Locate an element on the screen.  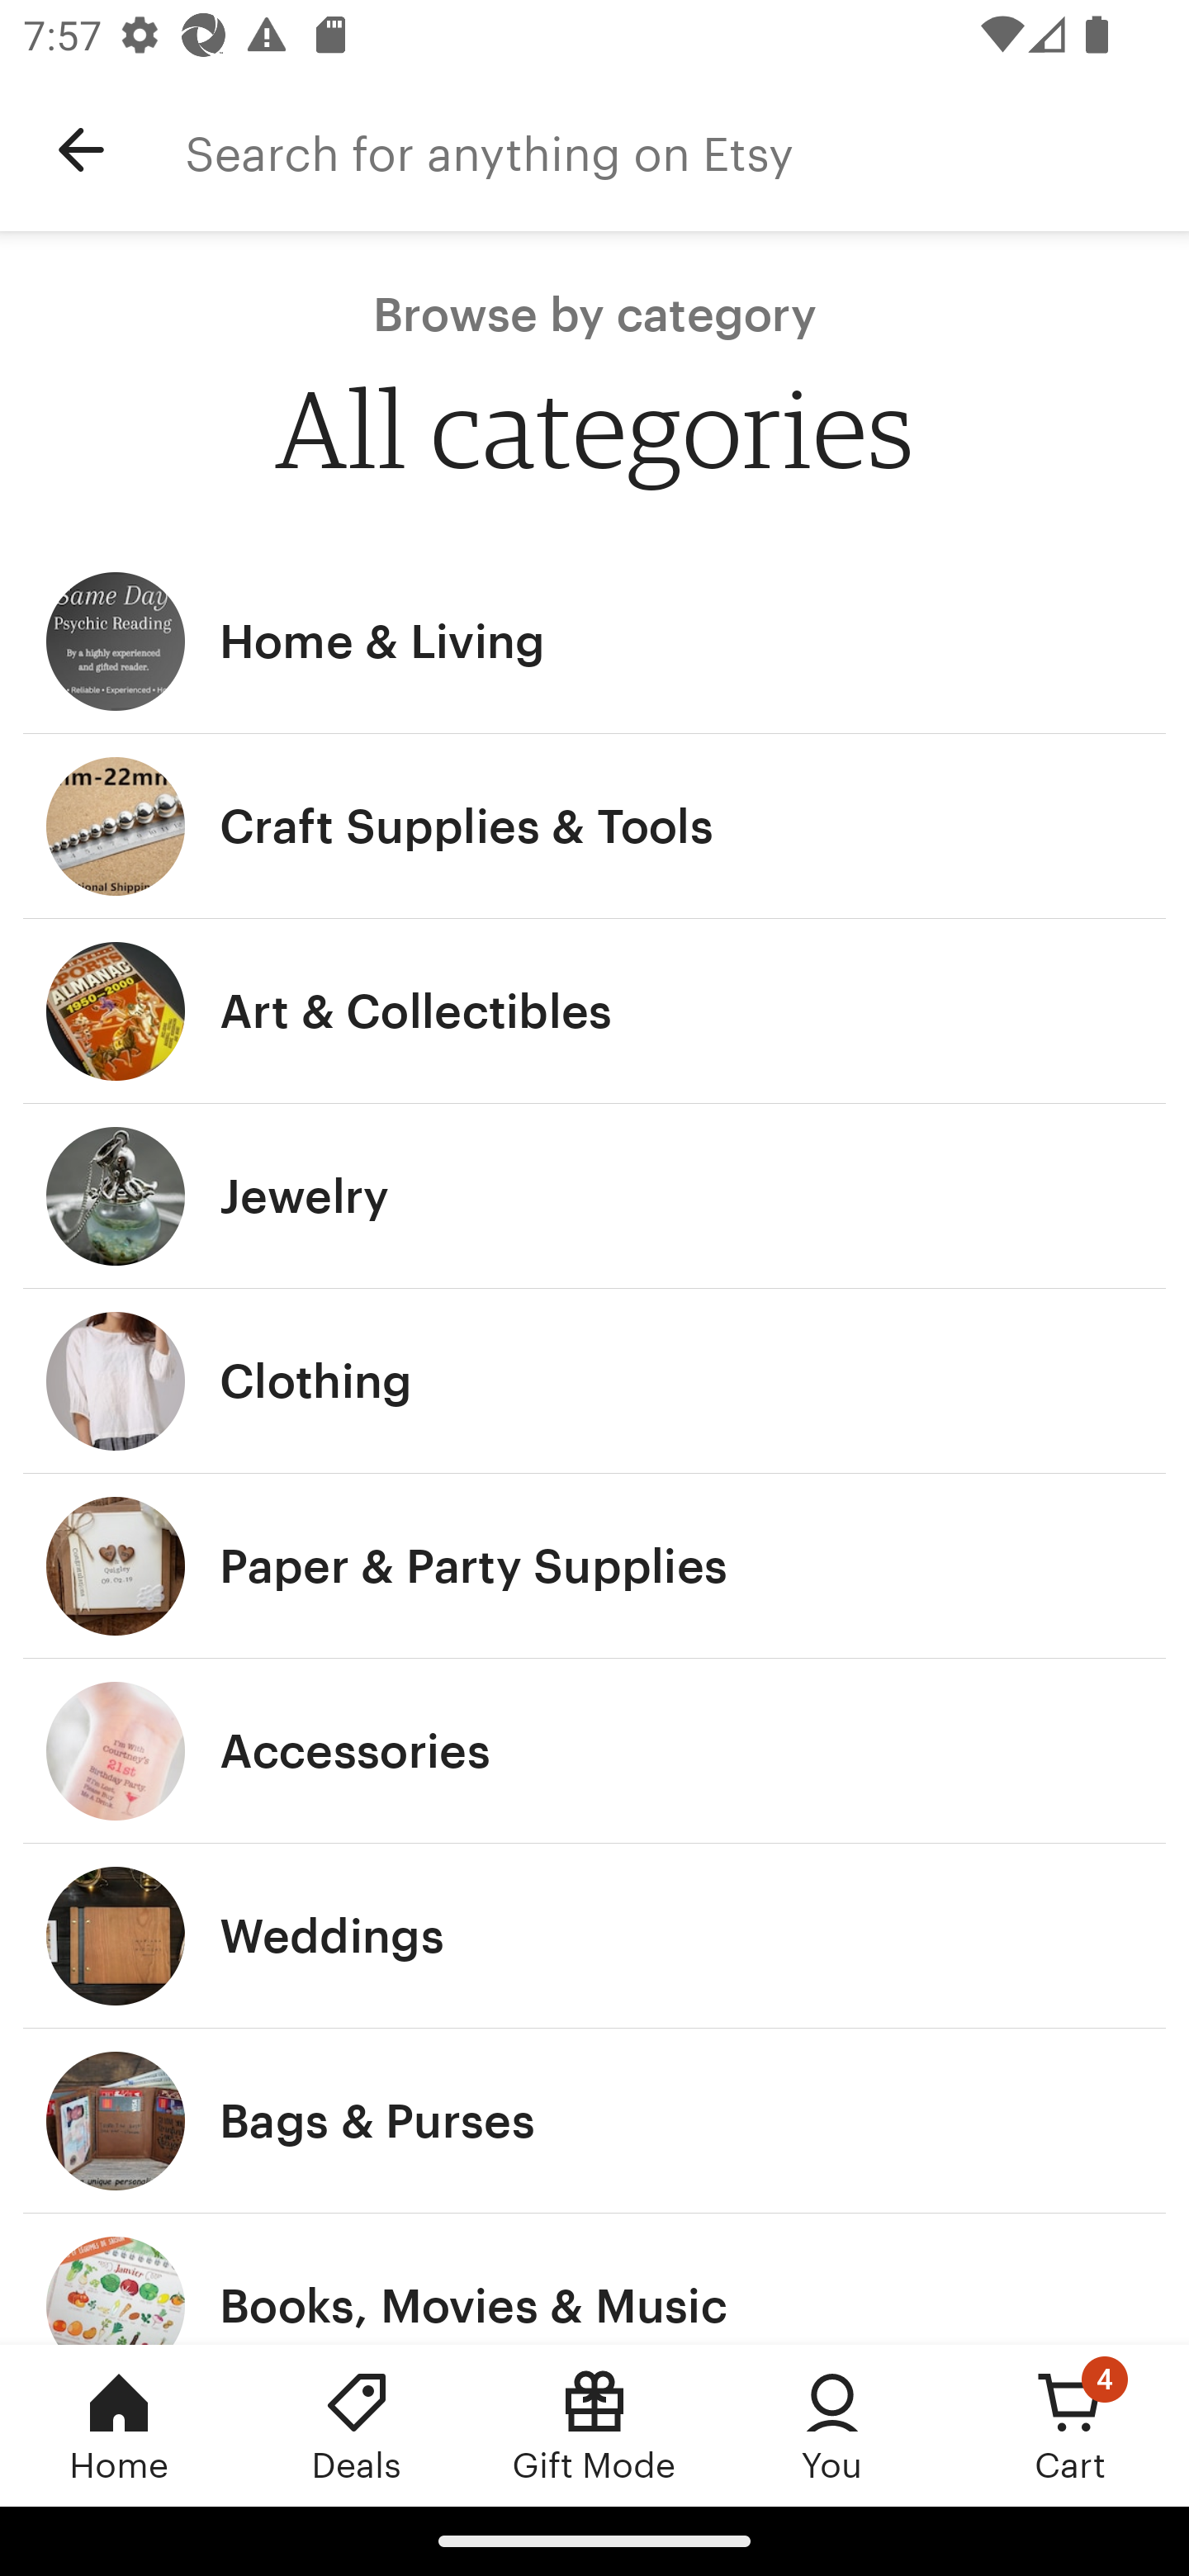
Clothing is located at coordinates (594, 1380).